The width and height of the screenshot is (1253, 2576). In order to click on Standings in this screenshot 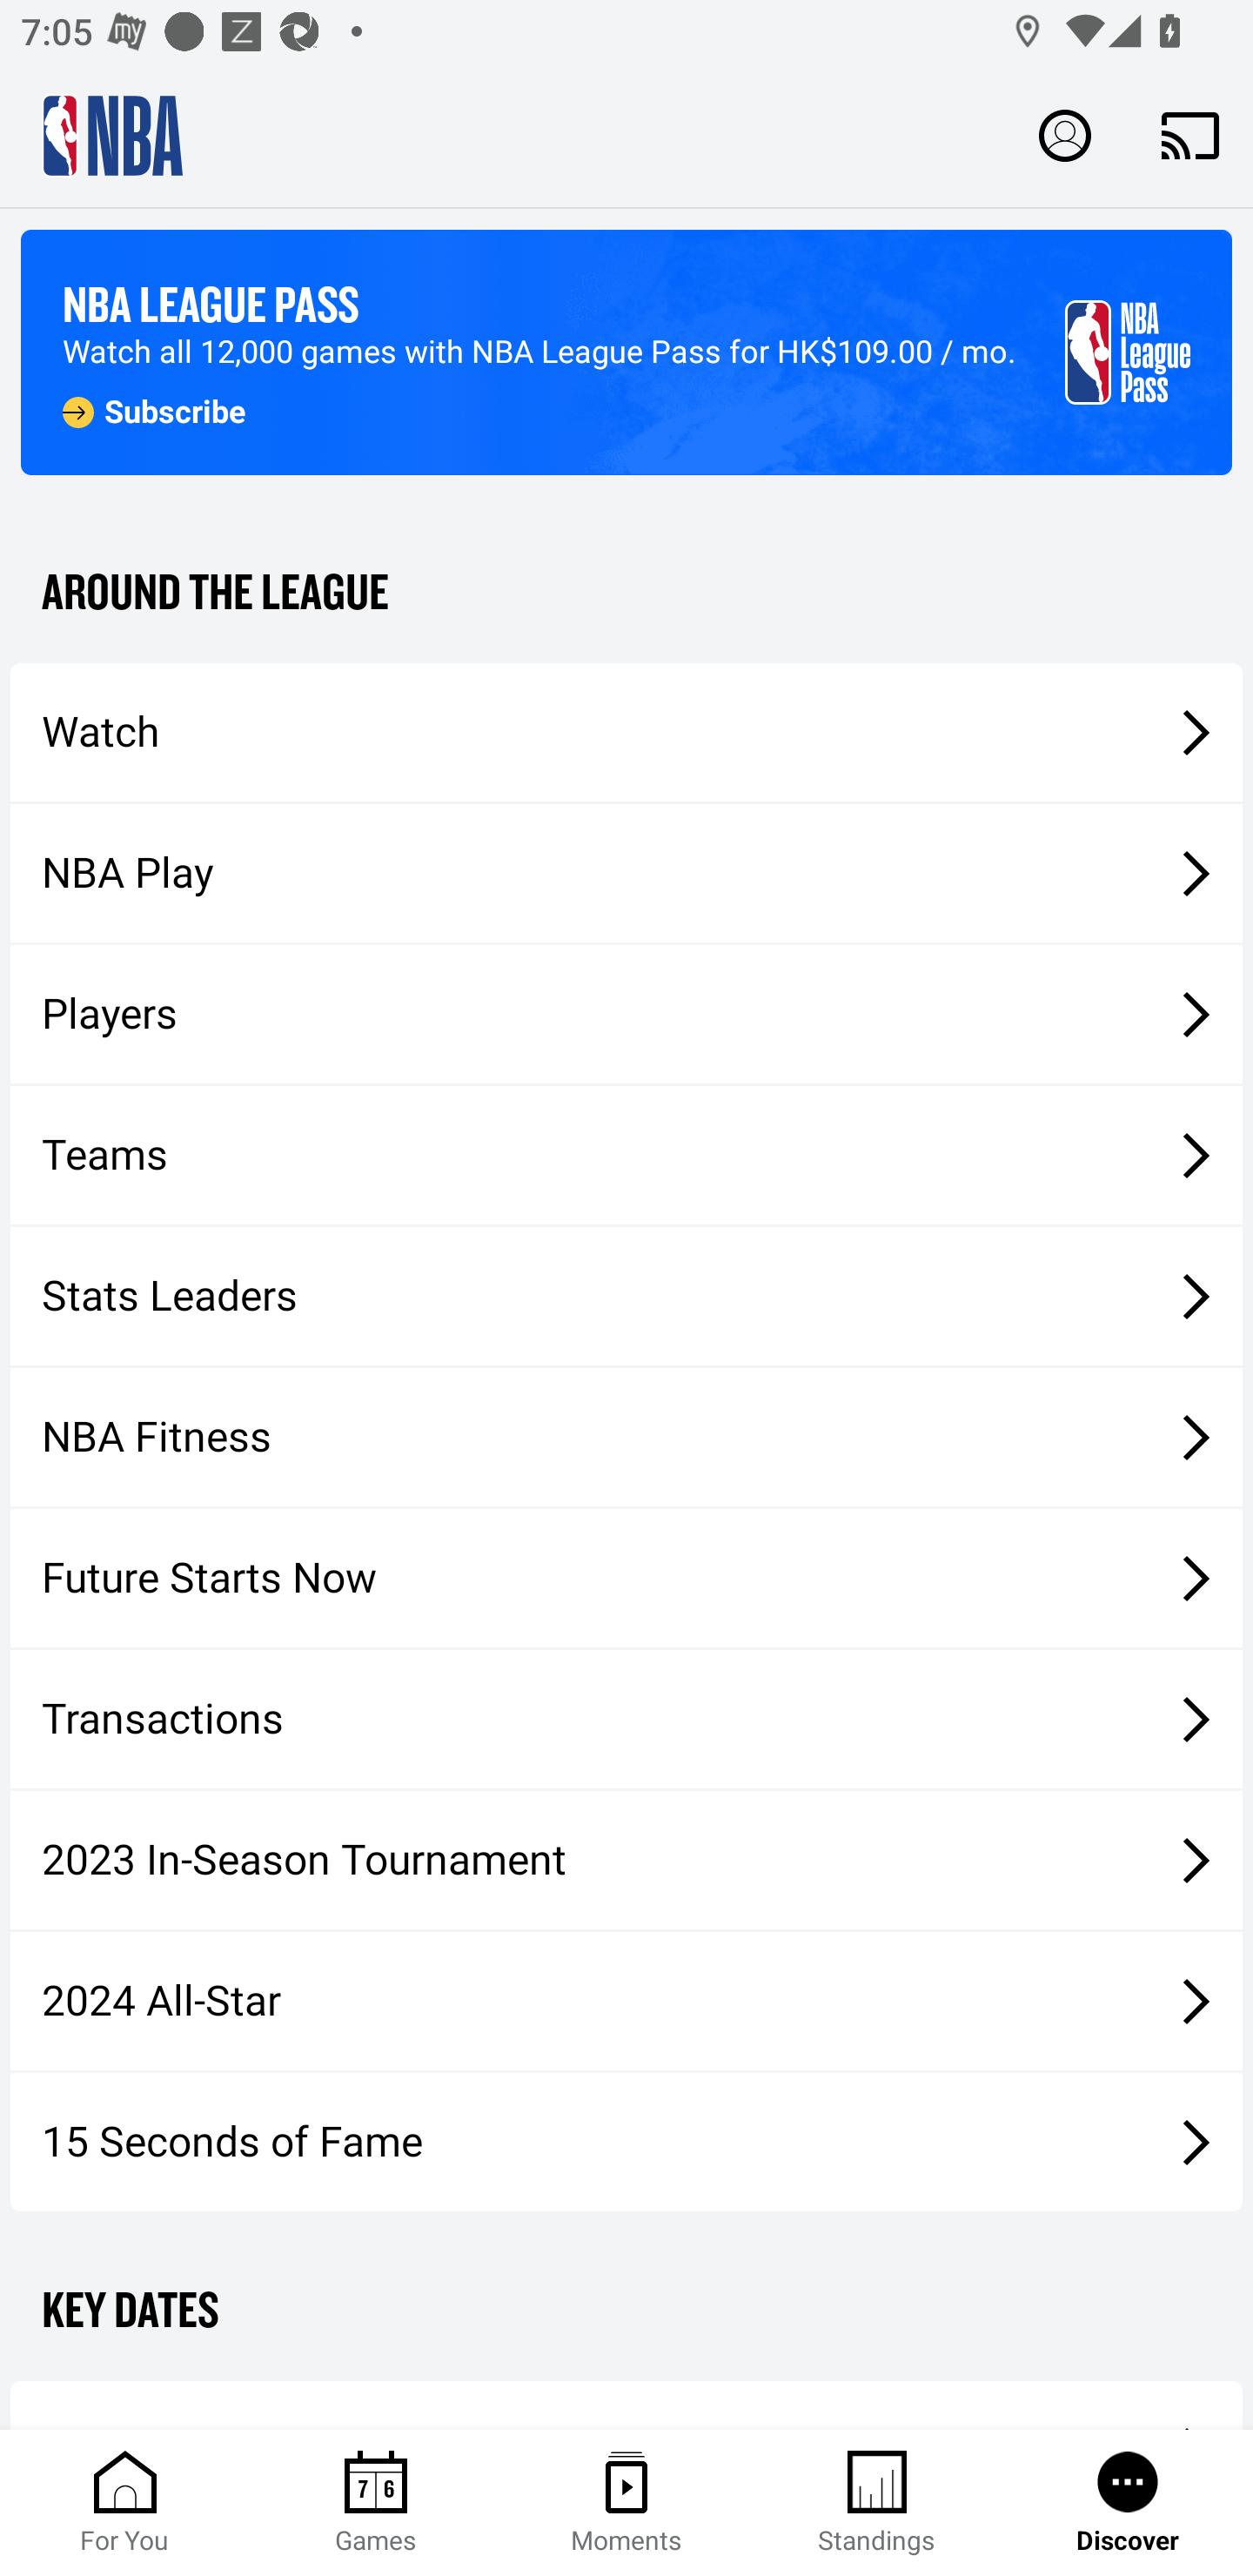, I will do `click(877, 2503)`.